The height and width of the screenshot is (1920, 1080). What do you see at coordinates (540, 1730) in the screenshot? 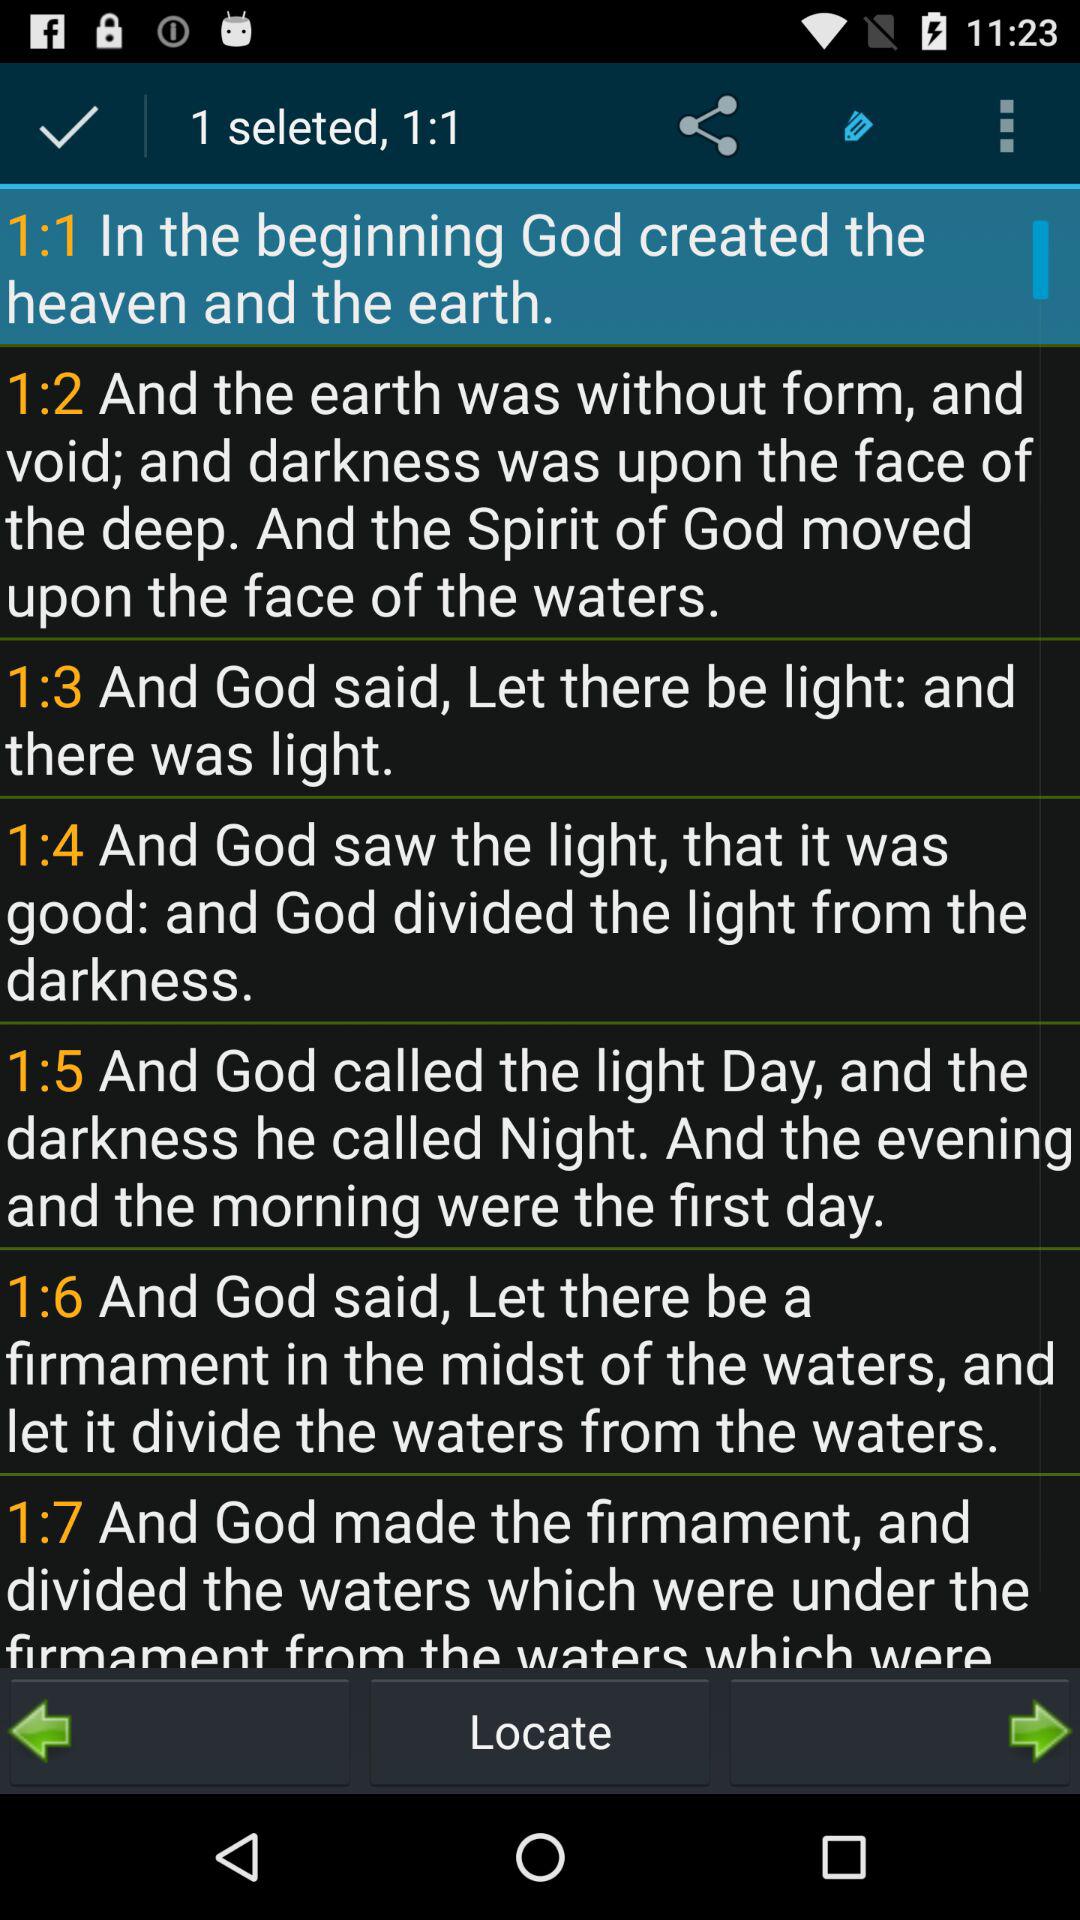
I see `select icon below 1 7 and icon` at bounding box center [540, 1730].